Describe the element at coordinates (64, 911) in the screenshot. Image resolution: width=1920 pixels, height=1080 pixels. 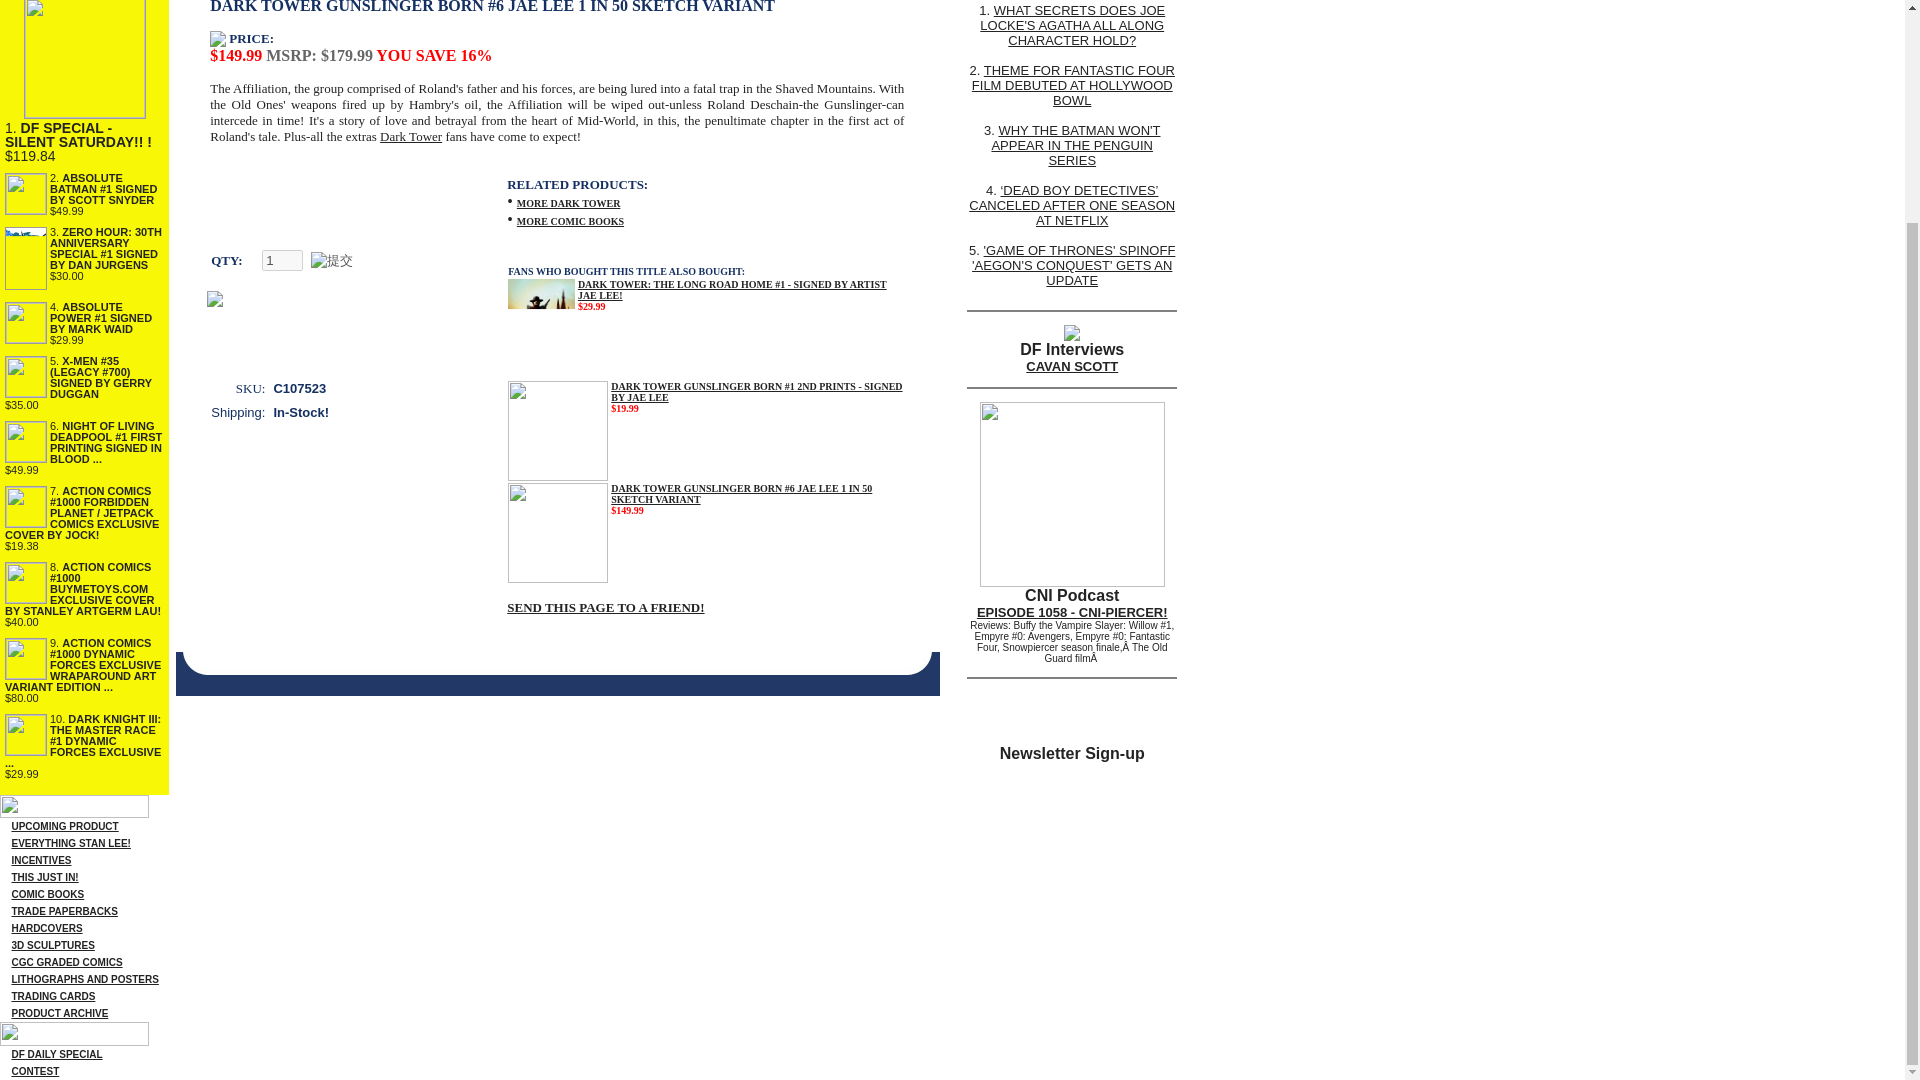
I see `TRADE PAPERBACKS` at that location.